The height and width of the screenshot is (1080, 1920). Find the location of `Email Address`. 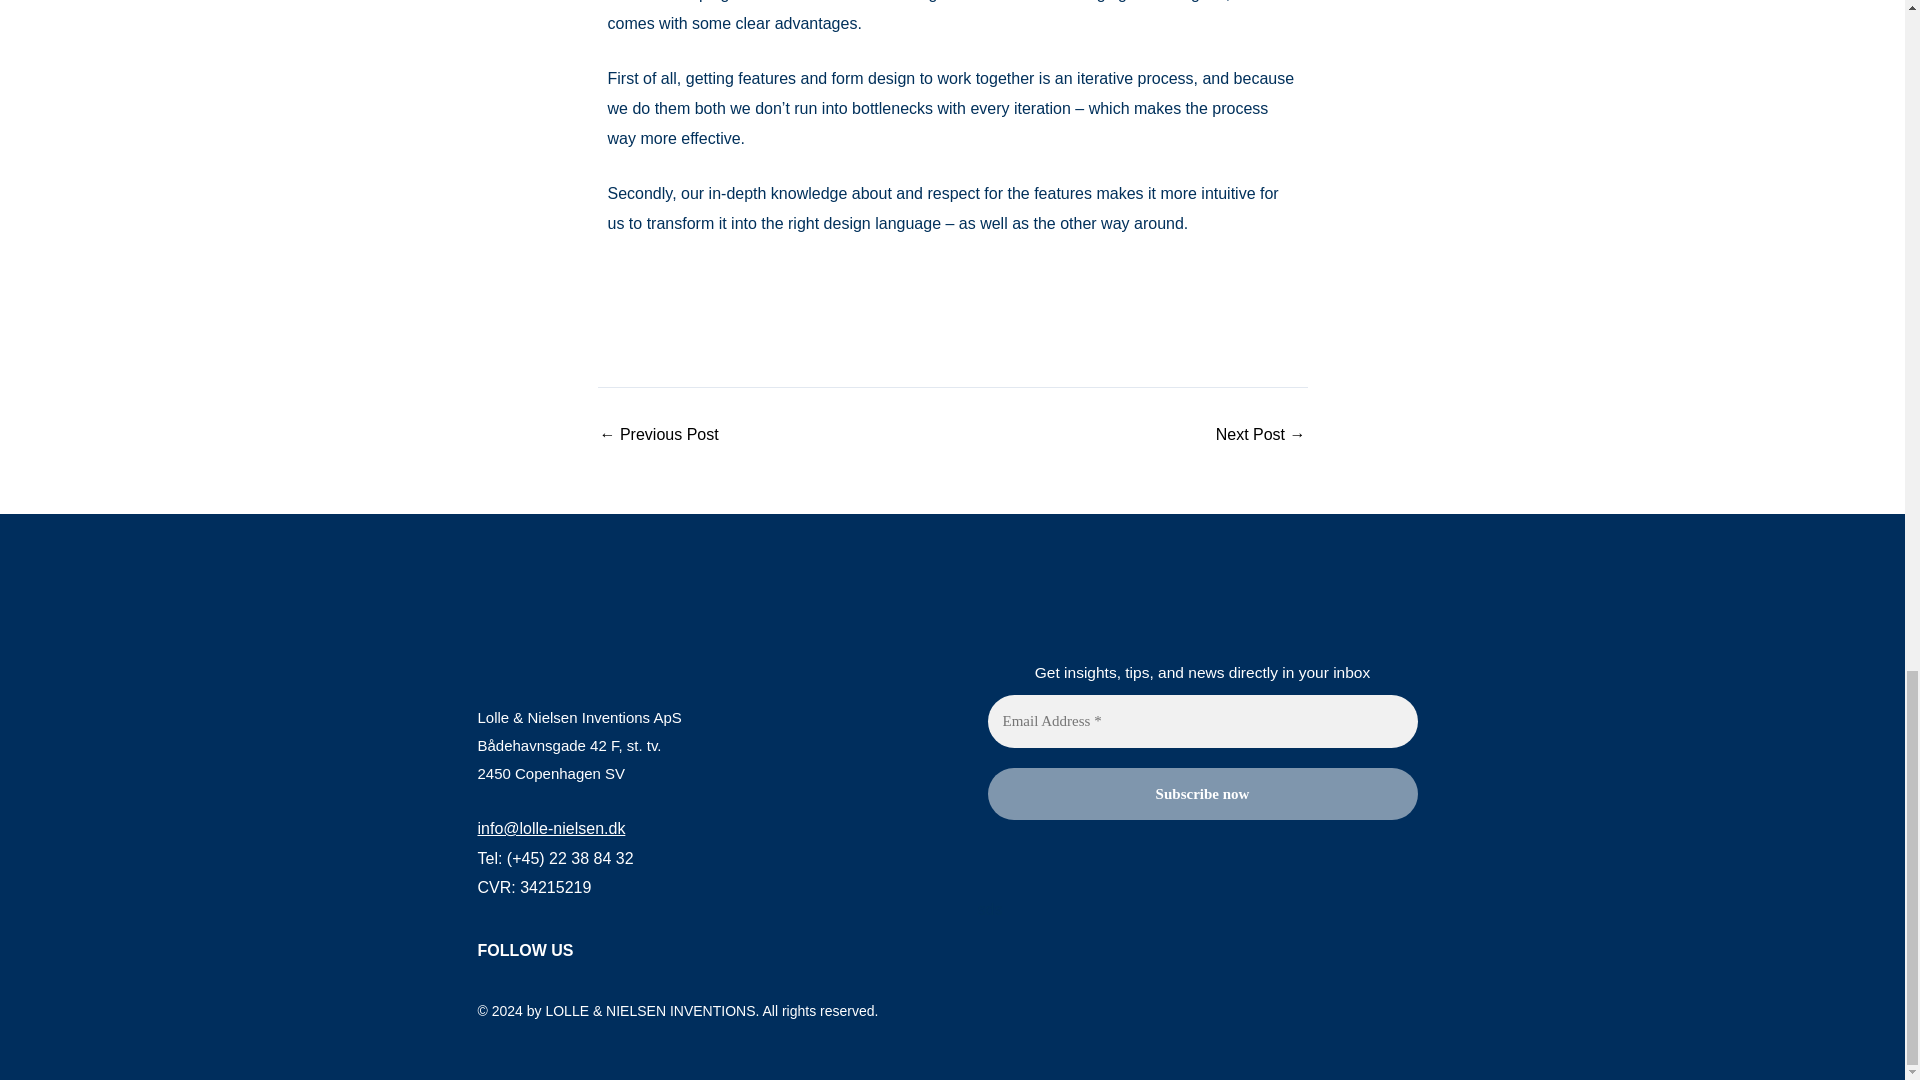

Email Address is located at coordinates (1203, 722).